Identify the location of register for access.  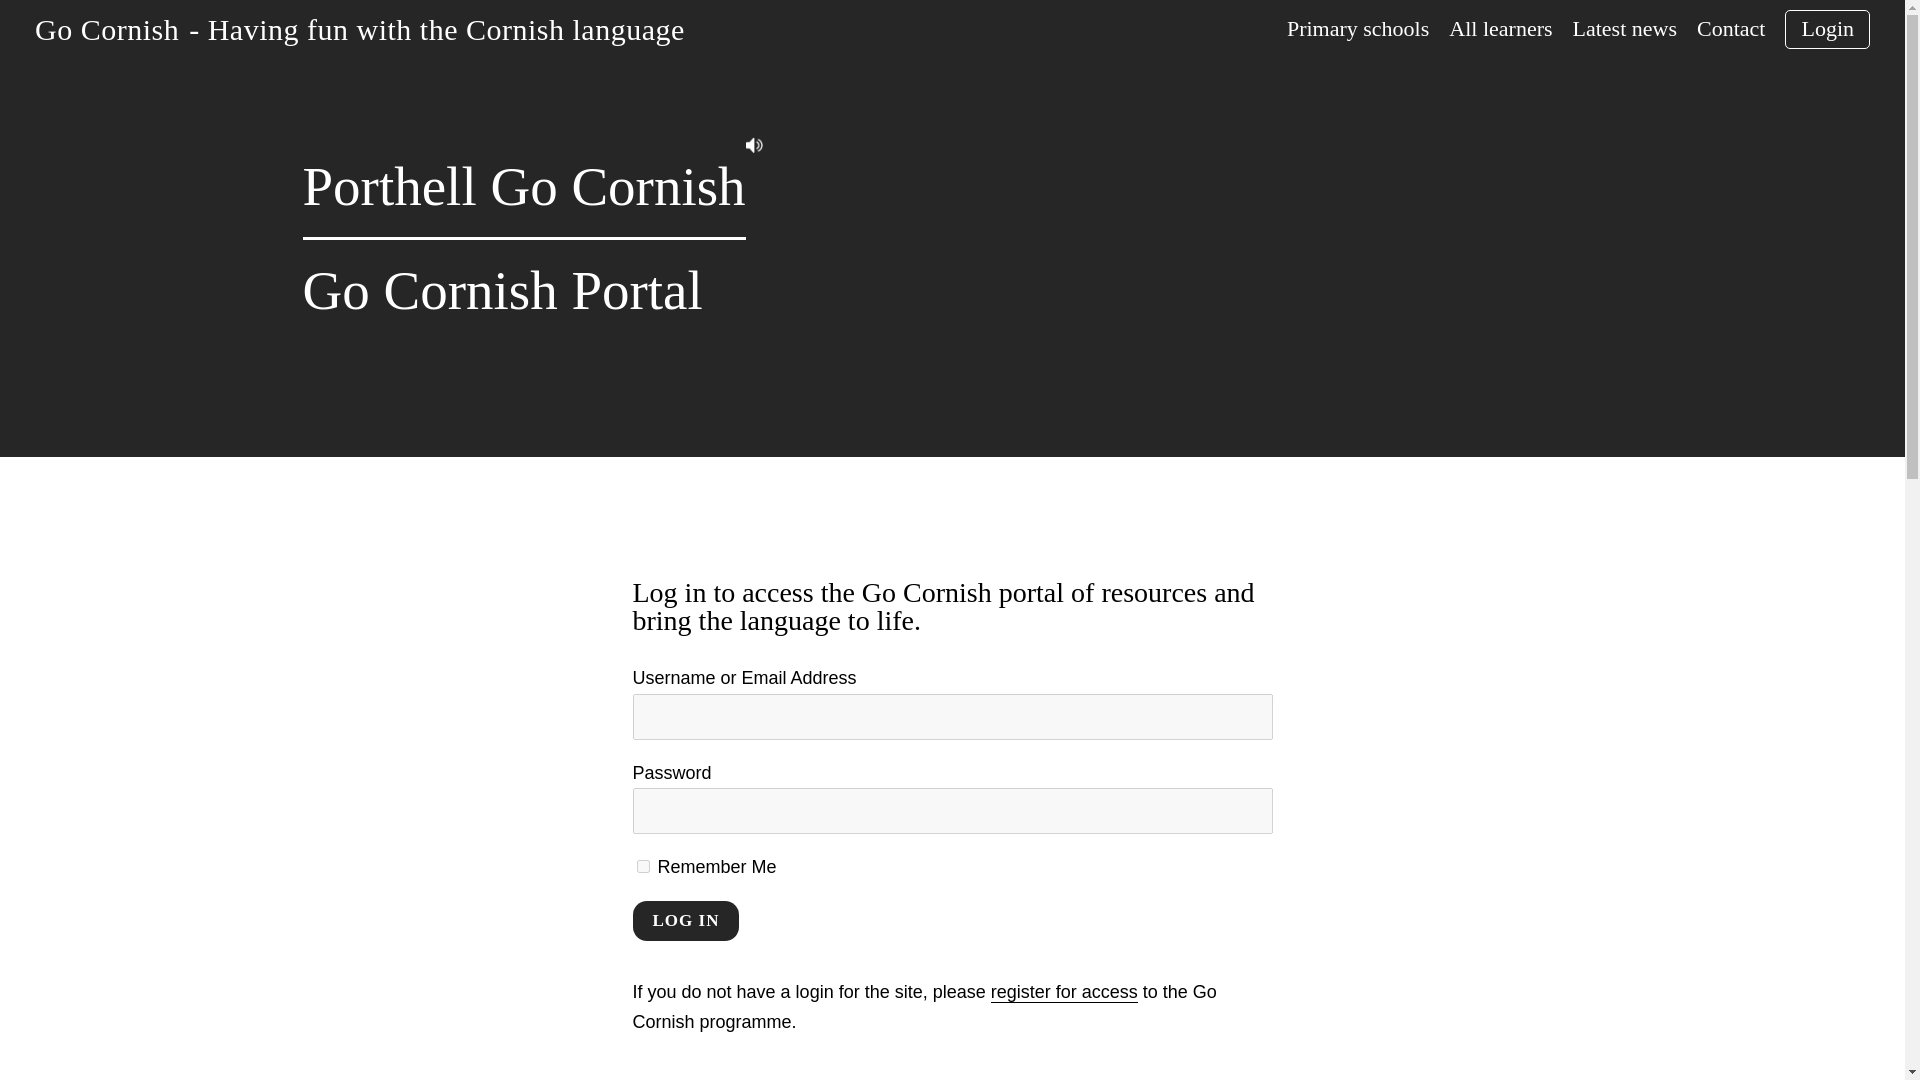
(1064, 992).